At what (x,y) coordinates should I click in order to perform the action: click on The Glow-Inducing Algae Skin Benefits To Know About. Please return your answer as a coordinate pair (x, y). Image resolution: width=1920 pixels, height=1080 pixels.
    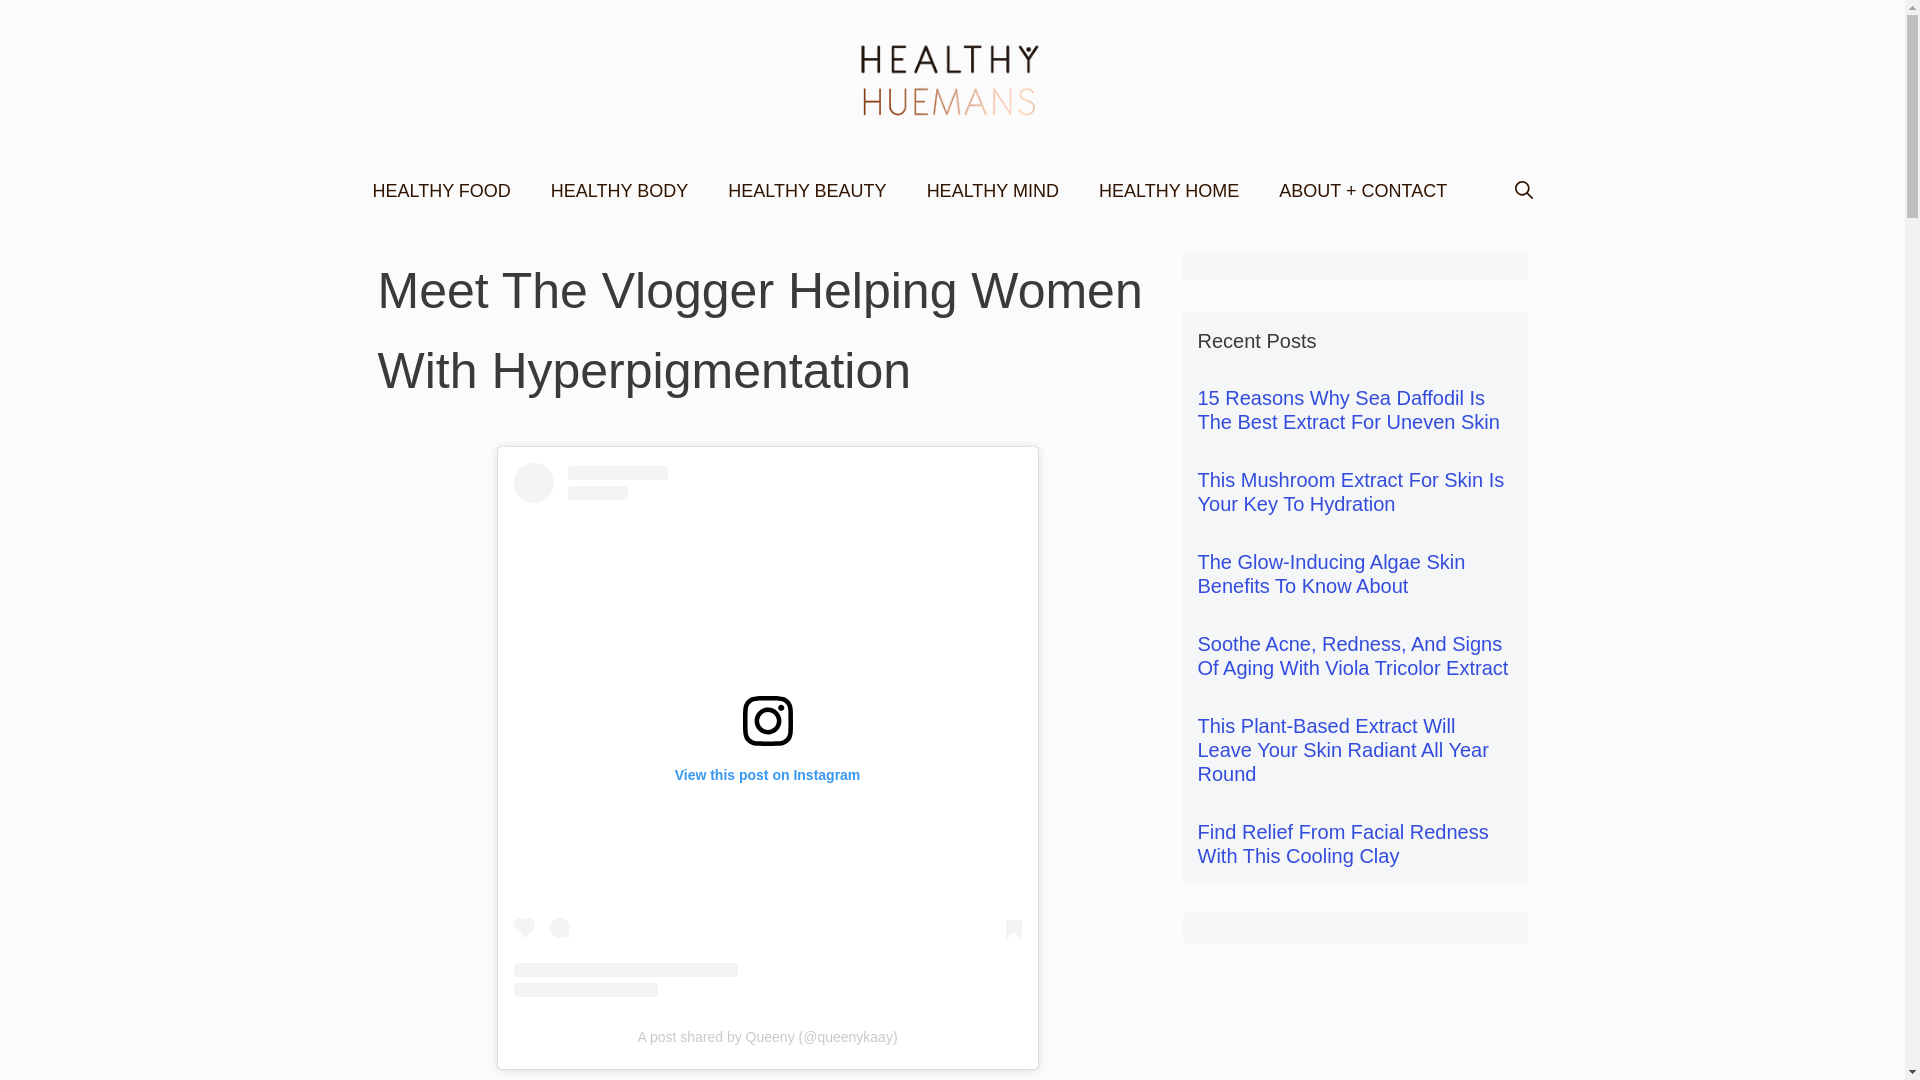
    Looking at the image, I should click on (1332, 574).